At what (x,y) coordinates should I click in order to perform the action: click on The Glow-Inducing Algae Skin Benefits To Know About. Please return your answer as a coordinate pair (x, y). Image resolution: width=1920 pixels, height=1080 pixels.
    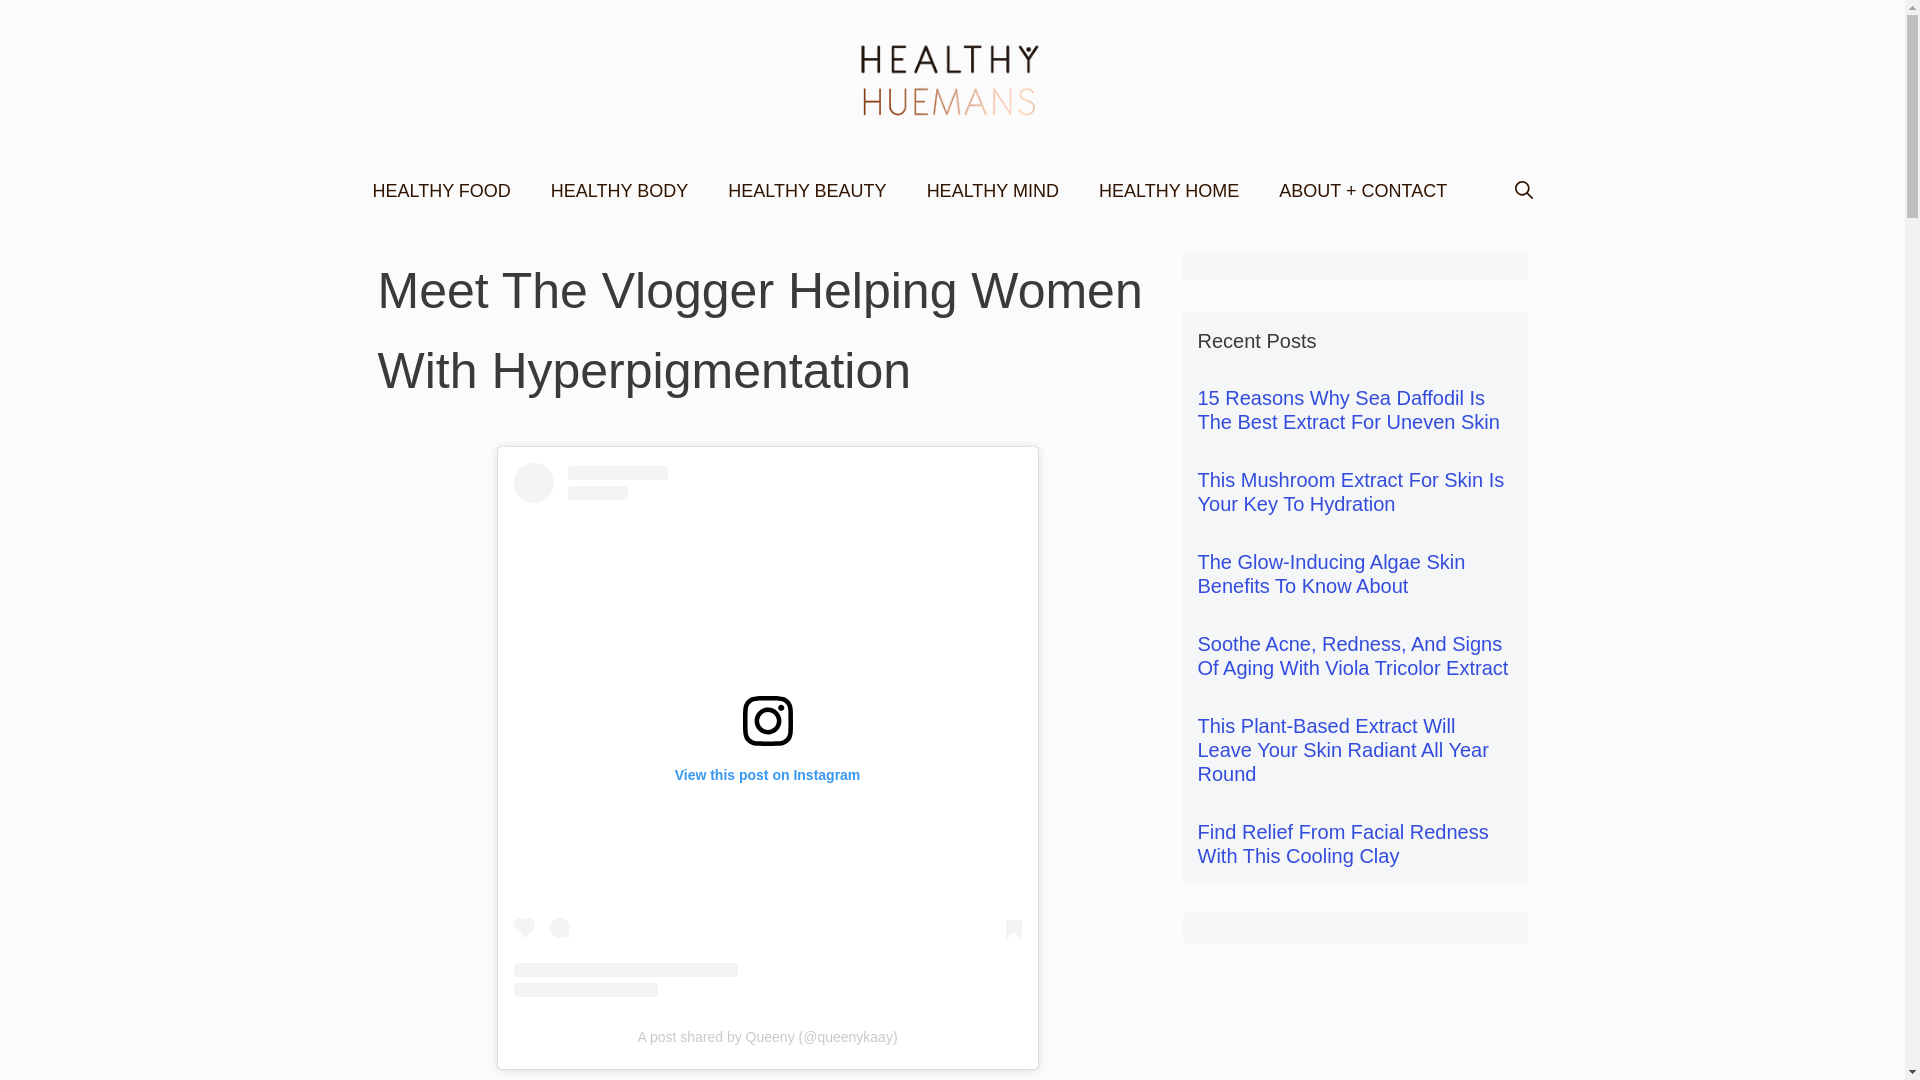
    Looking at the image, I should click on (1332, 574).